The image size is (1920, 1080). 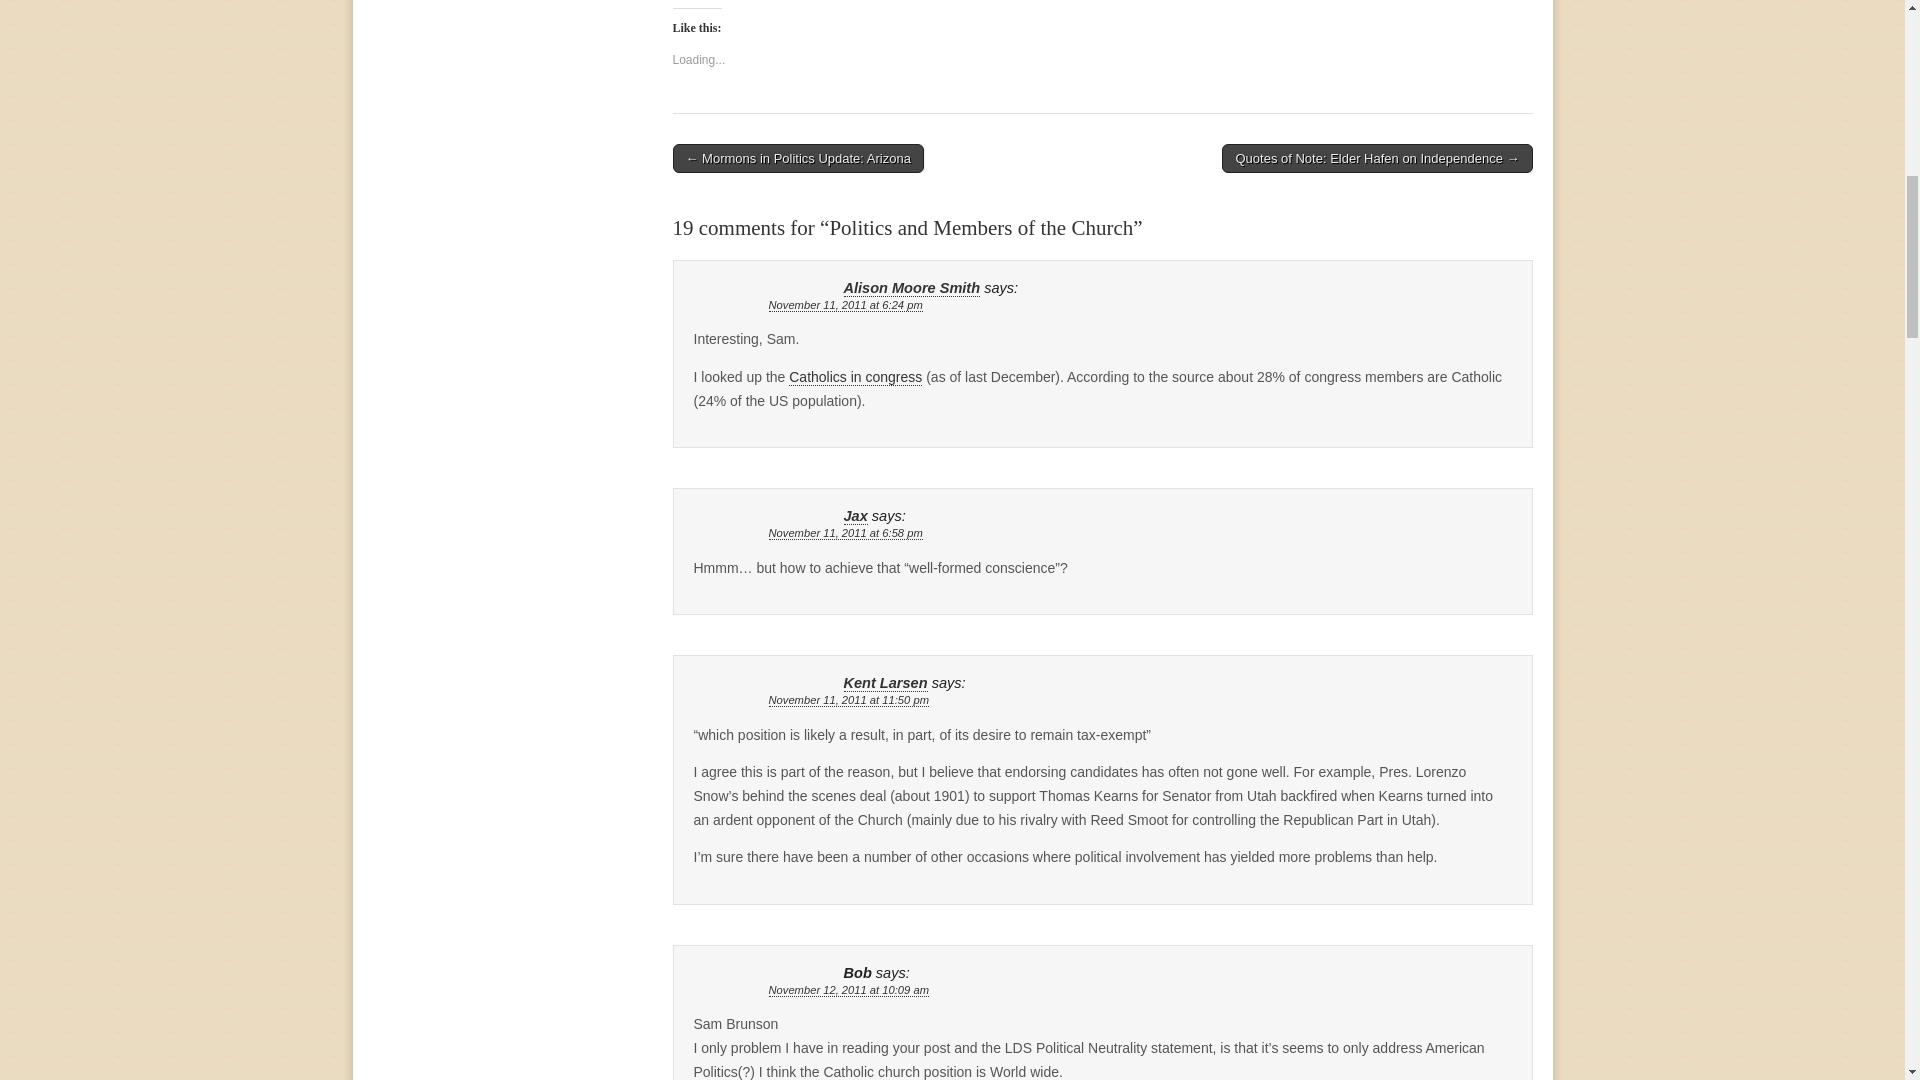 I want to click on Catholics in congress, so click(x=855, y=377).